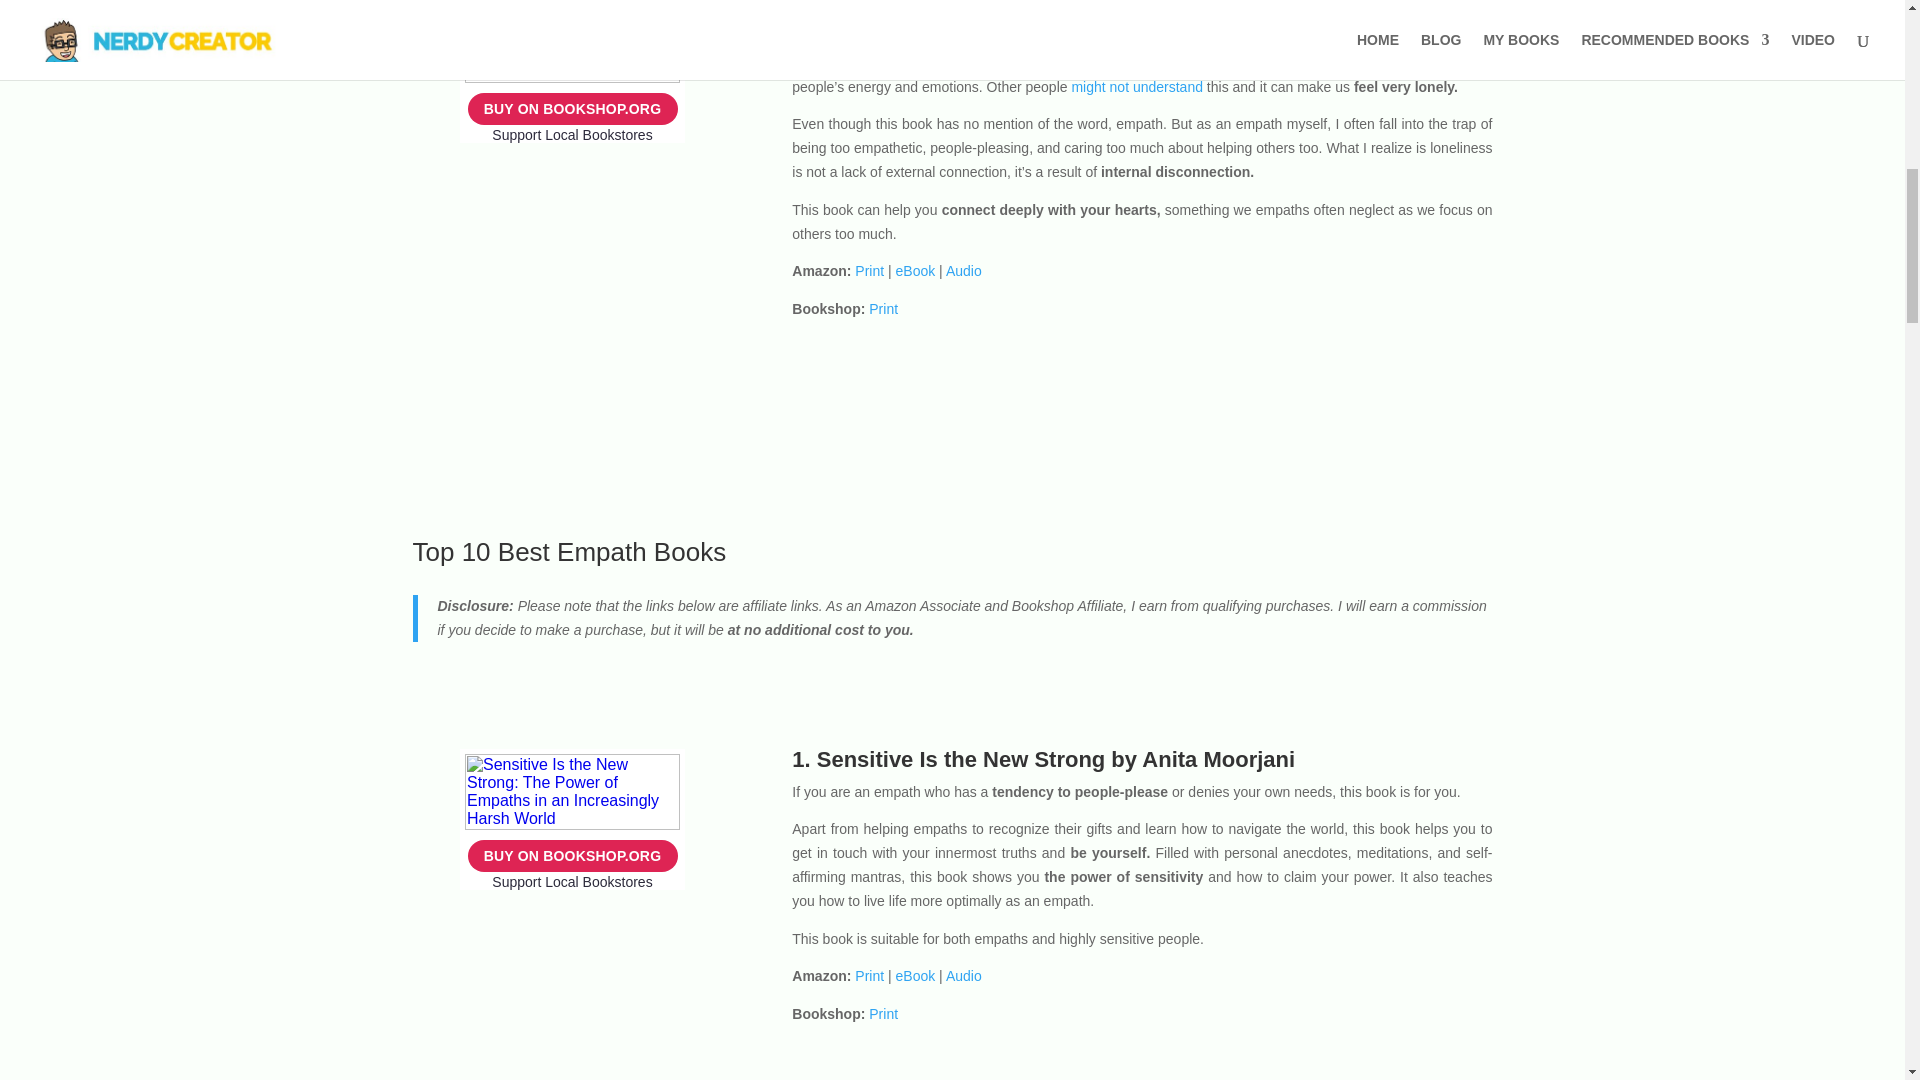 The width and height of the screenshot is (1920, 1080). Describe the element at coordinates (916, 270) in the screenshot. I see `eBook` at that location.